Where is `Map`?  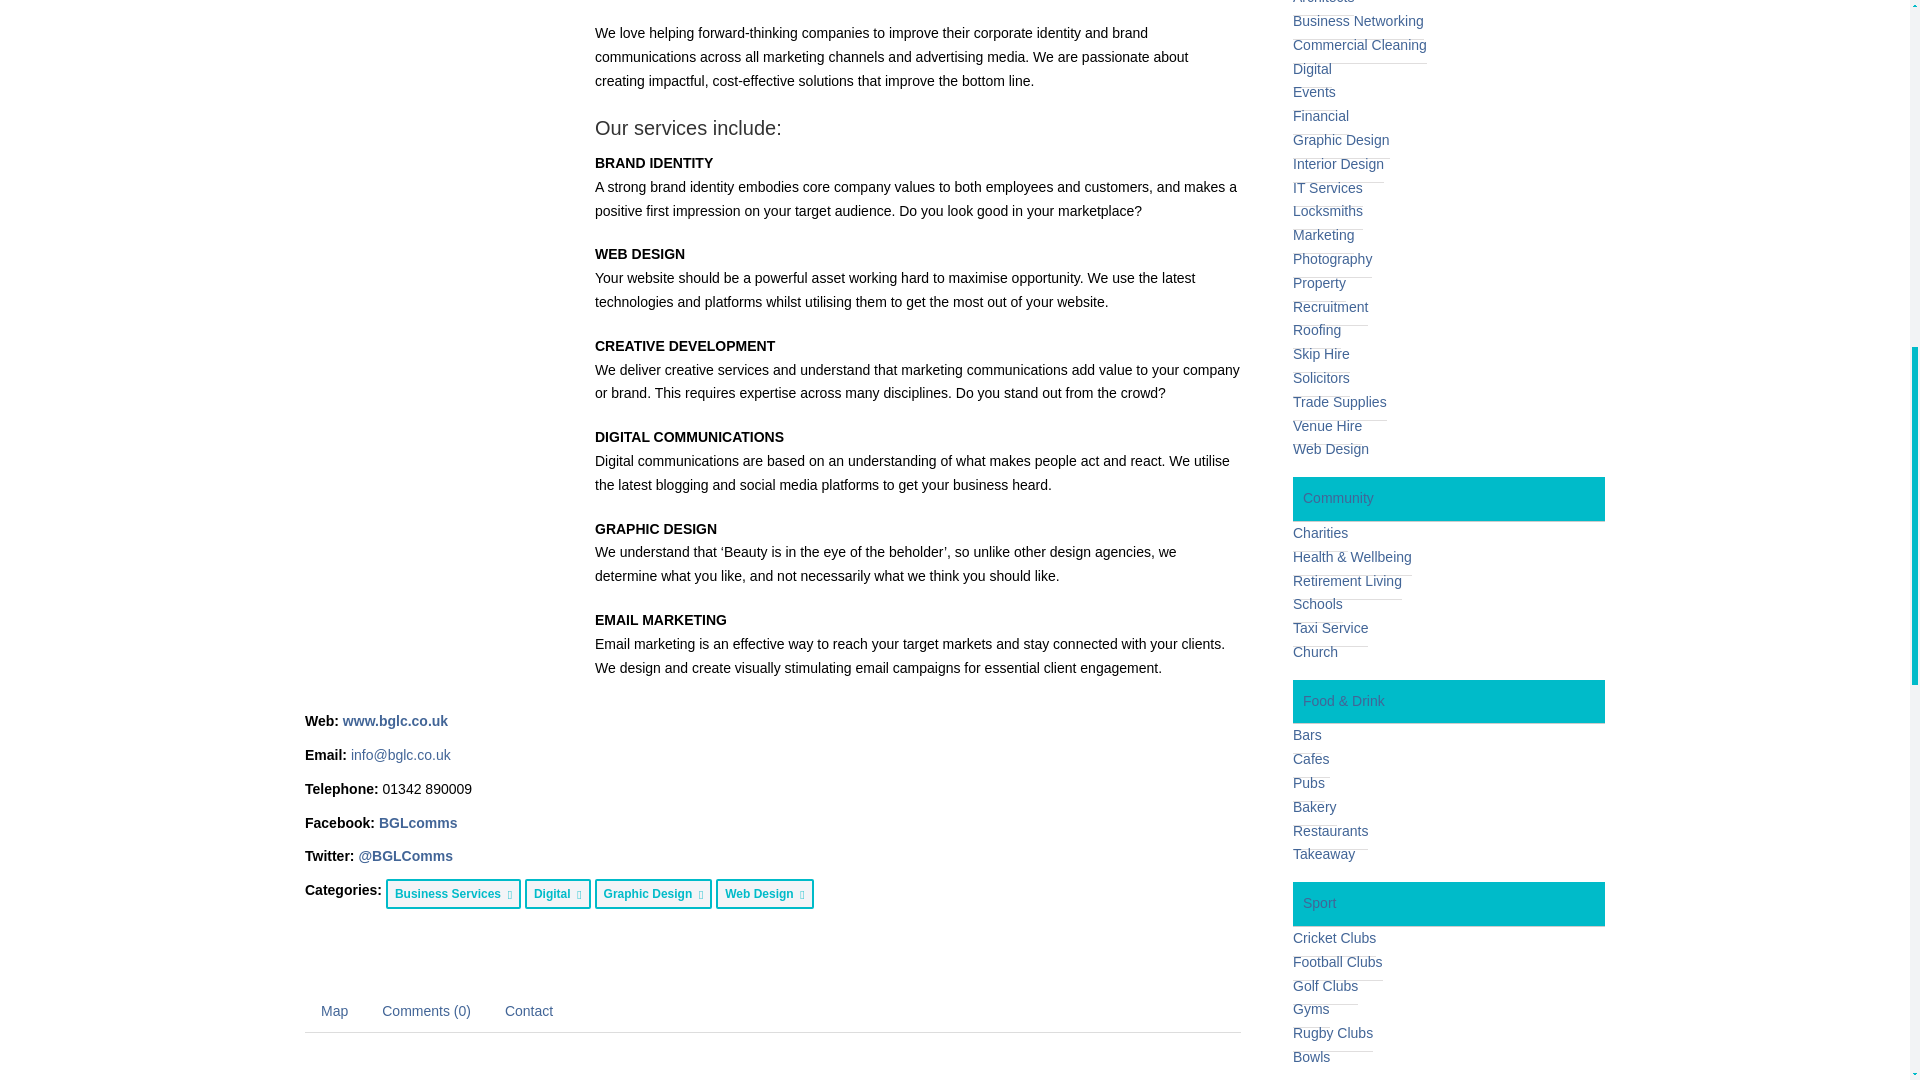 Map is located at coordinates (334, 1012).